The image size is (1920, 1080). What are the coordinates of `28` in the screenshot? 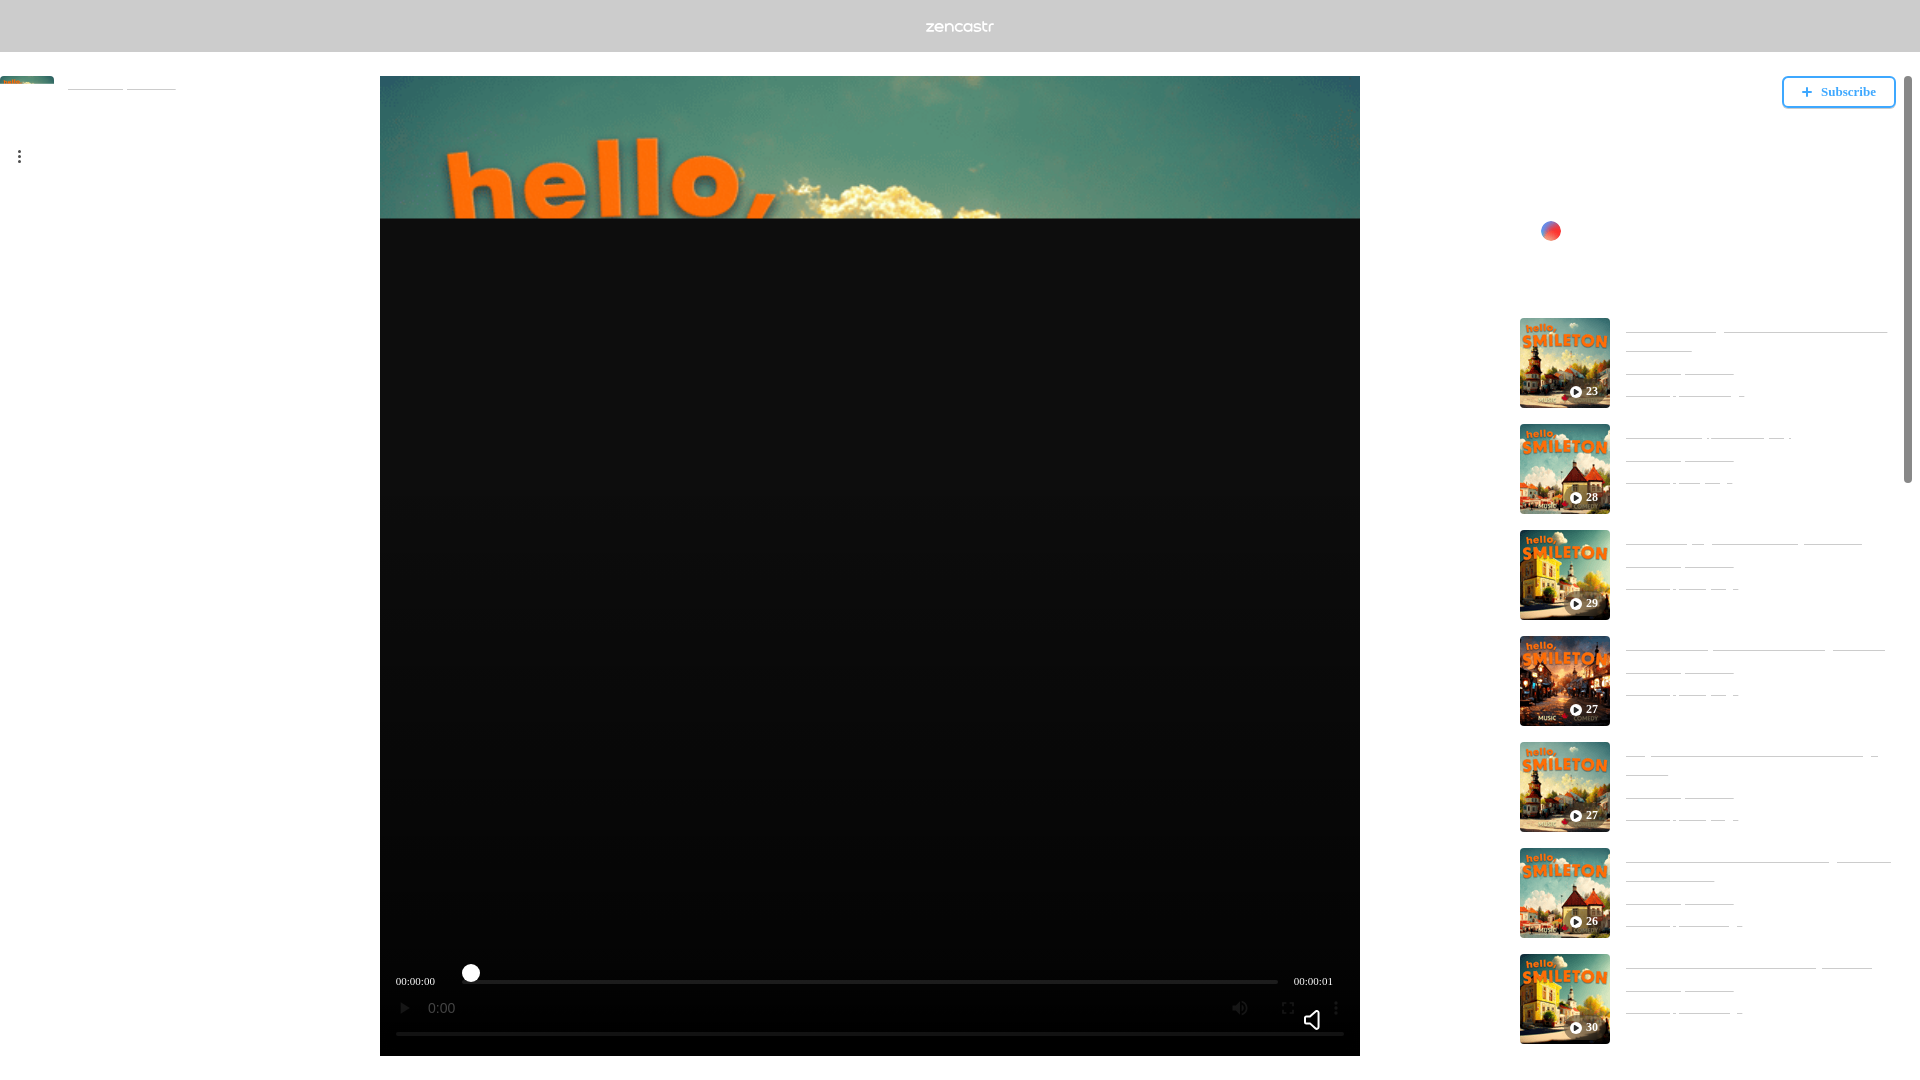 It's located at (1565, 469).